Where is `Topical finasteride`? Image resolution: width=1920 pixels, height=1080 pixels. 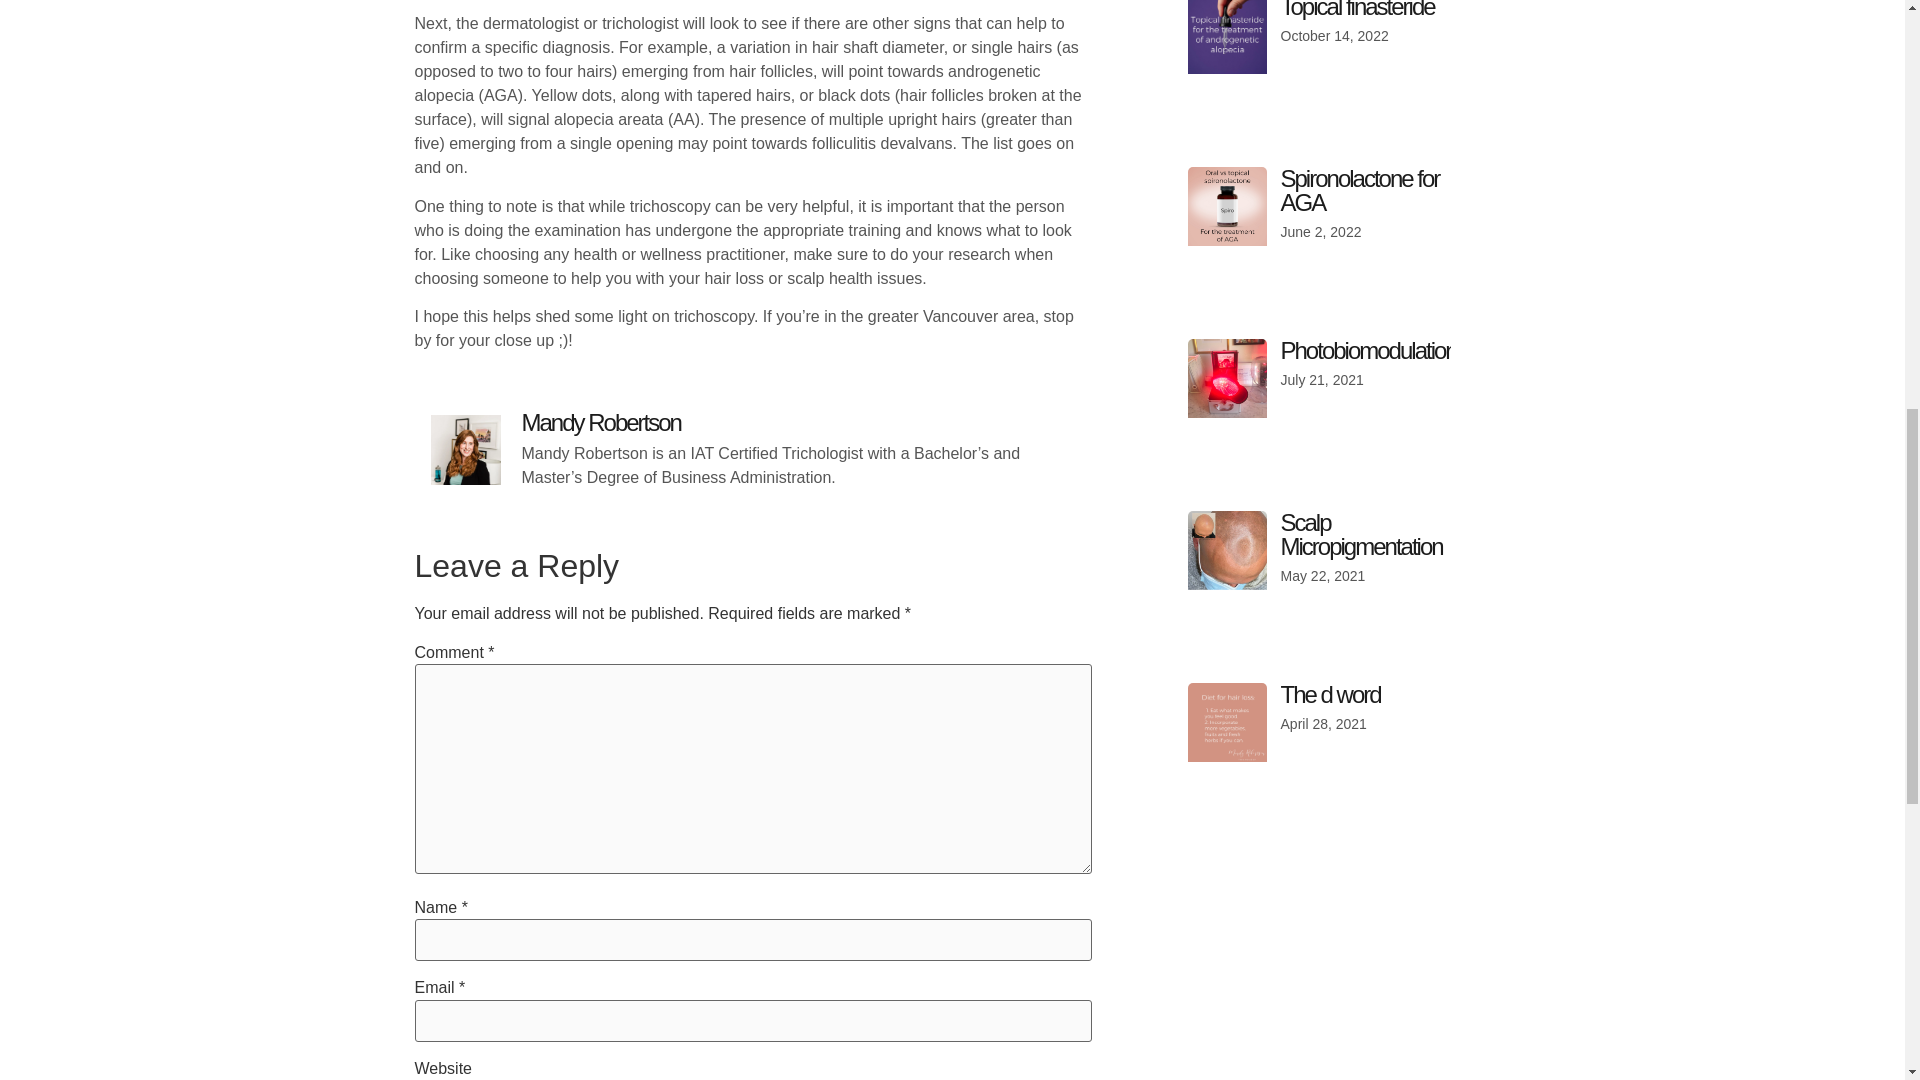 Topical finasteride is located at coordinates (1357, 10).